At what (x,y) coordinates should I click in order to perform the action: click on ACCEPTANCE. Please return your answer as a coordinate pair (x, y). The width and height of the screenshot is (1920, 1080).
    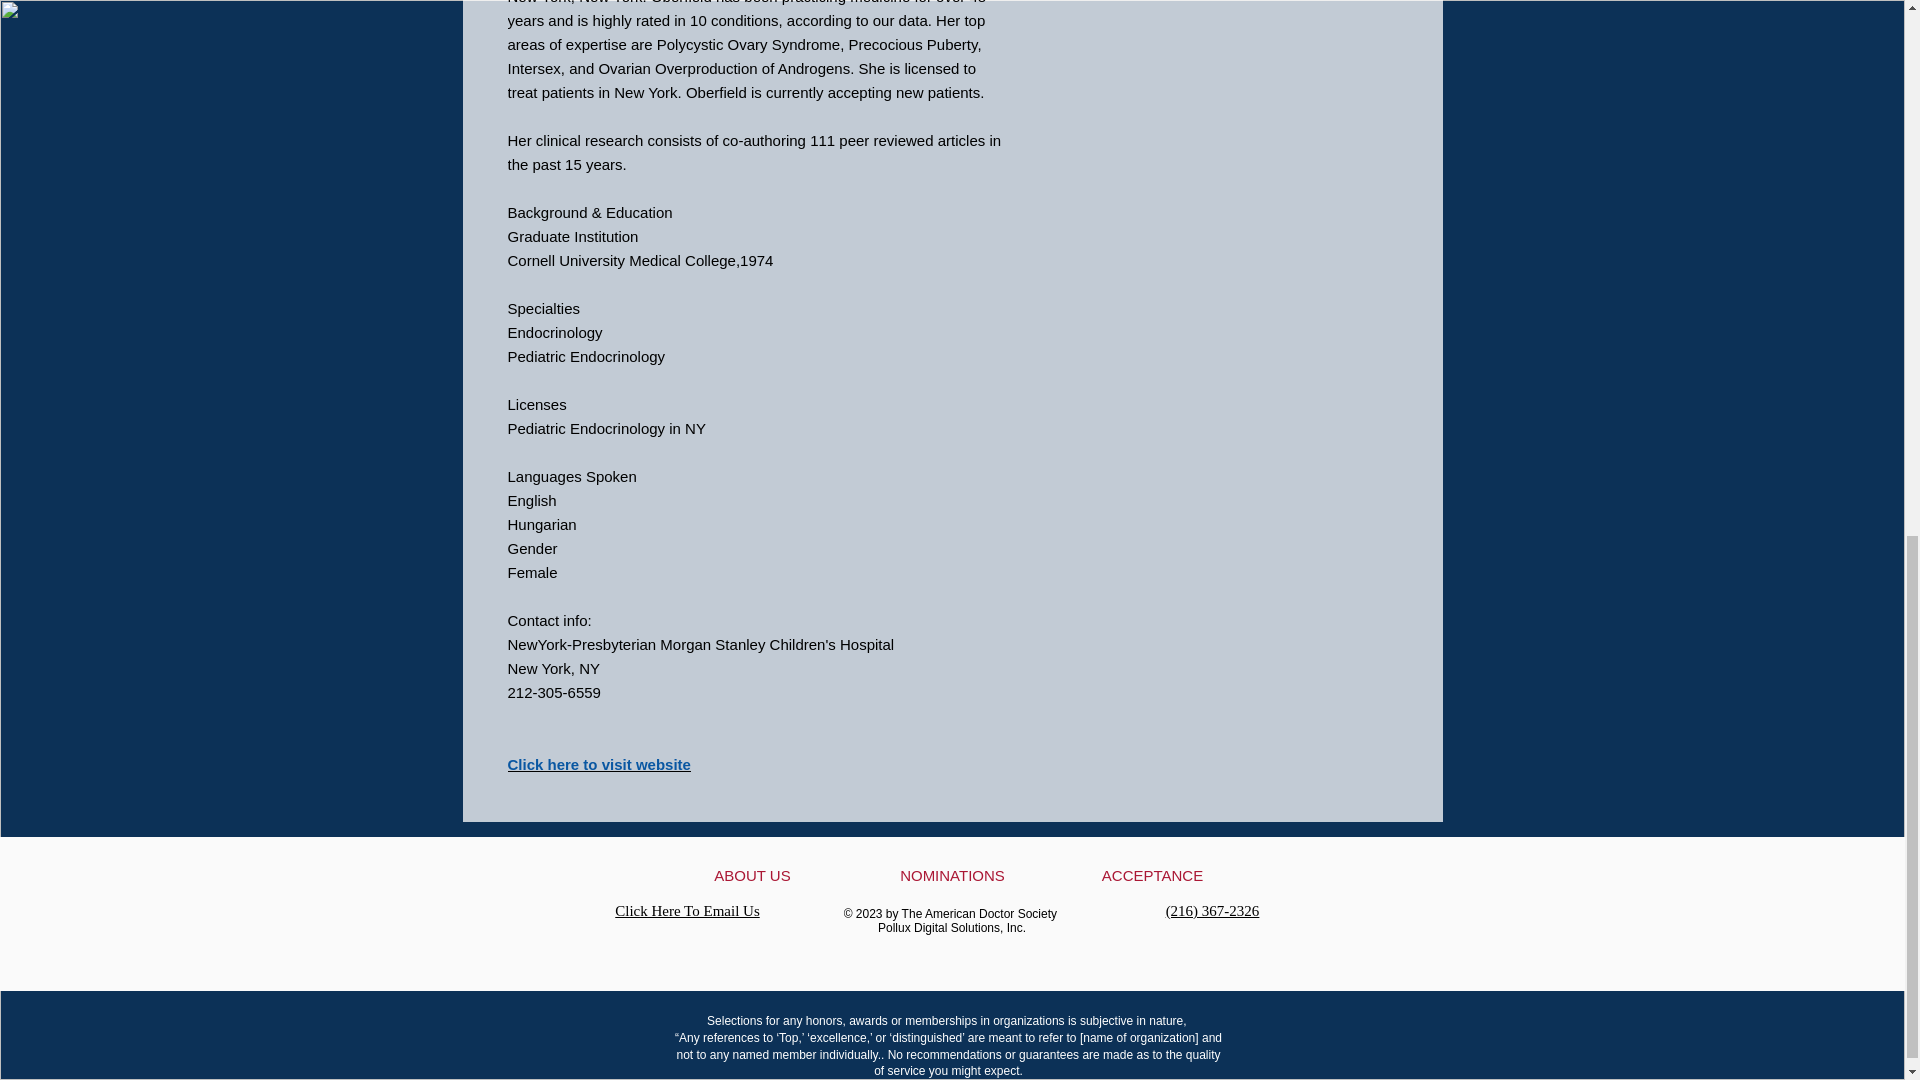
    Looking at the image, I should click on (1152, 875).